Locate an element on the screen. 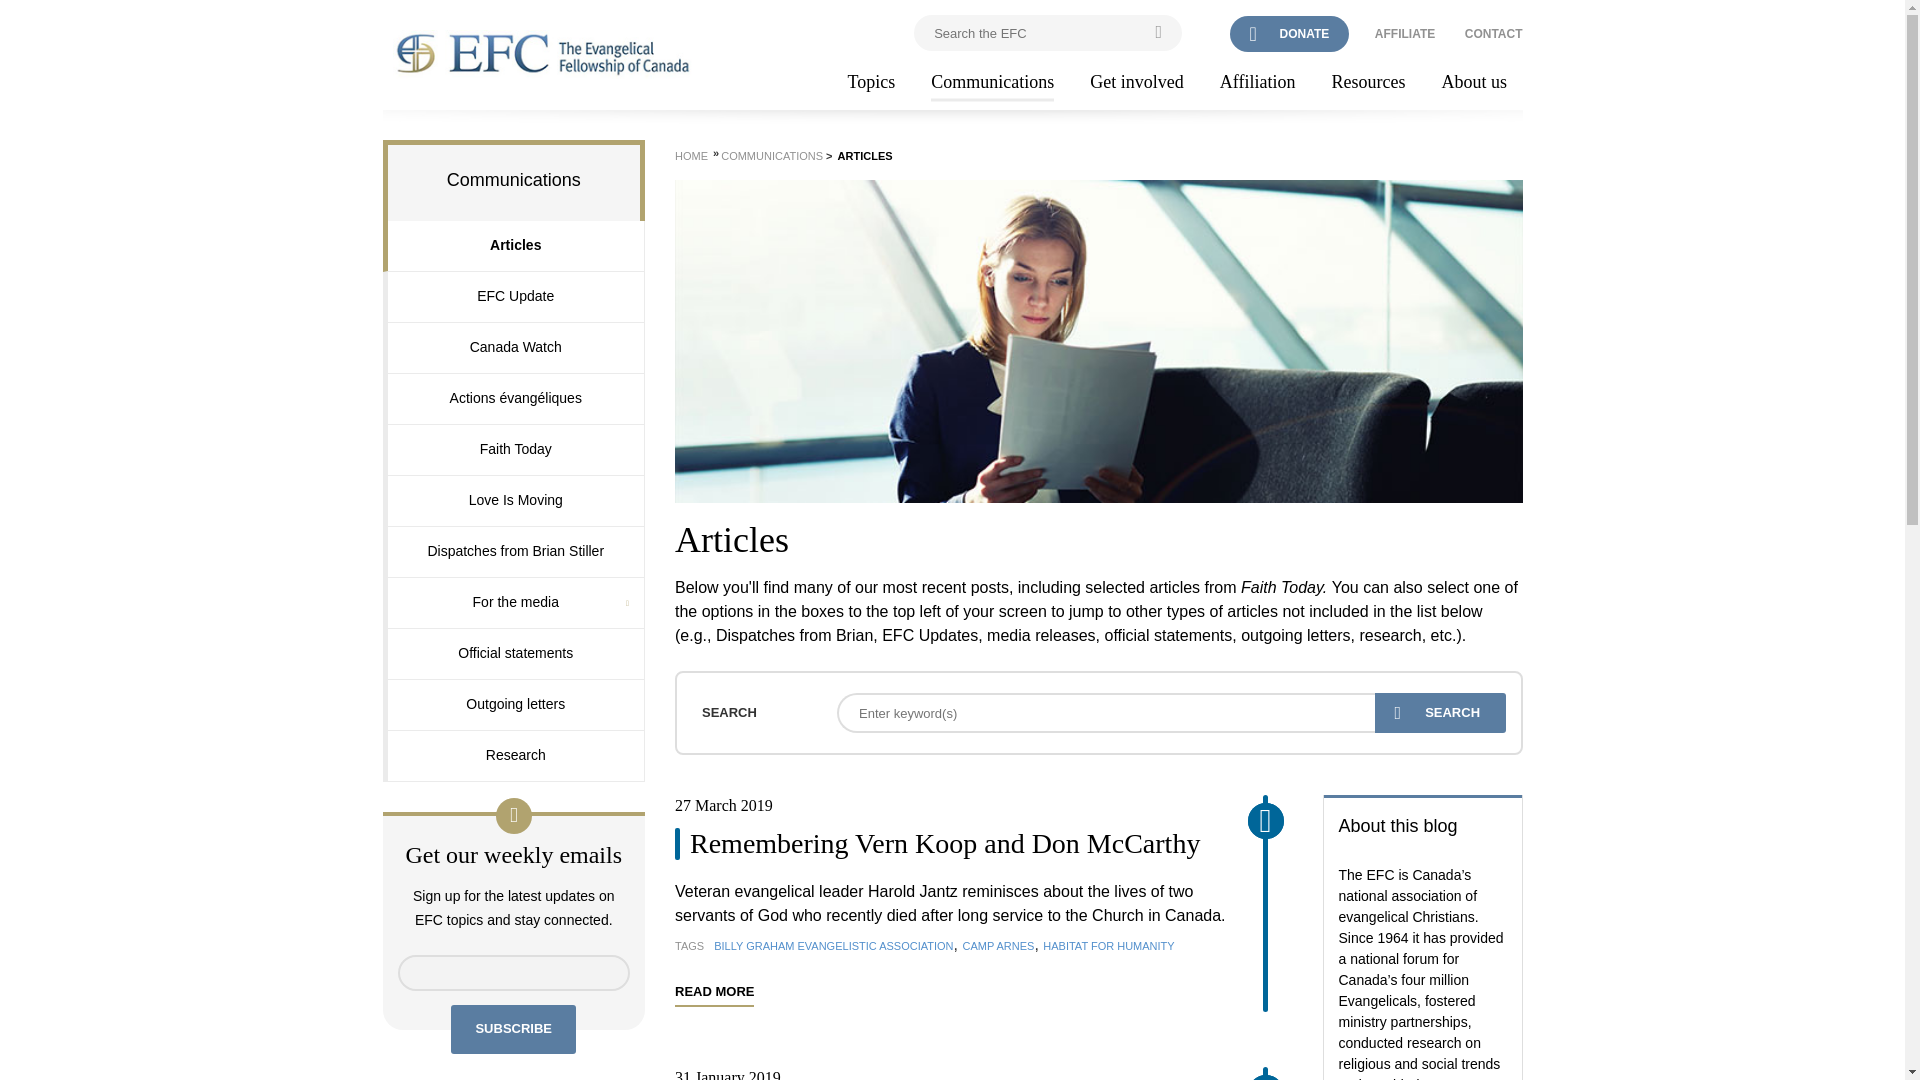 This screenshot has height=1080, width=1920. Topics is located at coordinates (871, 83).